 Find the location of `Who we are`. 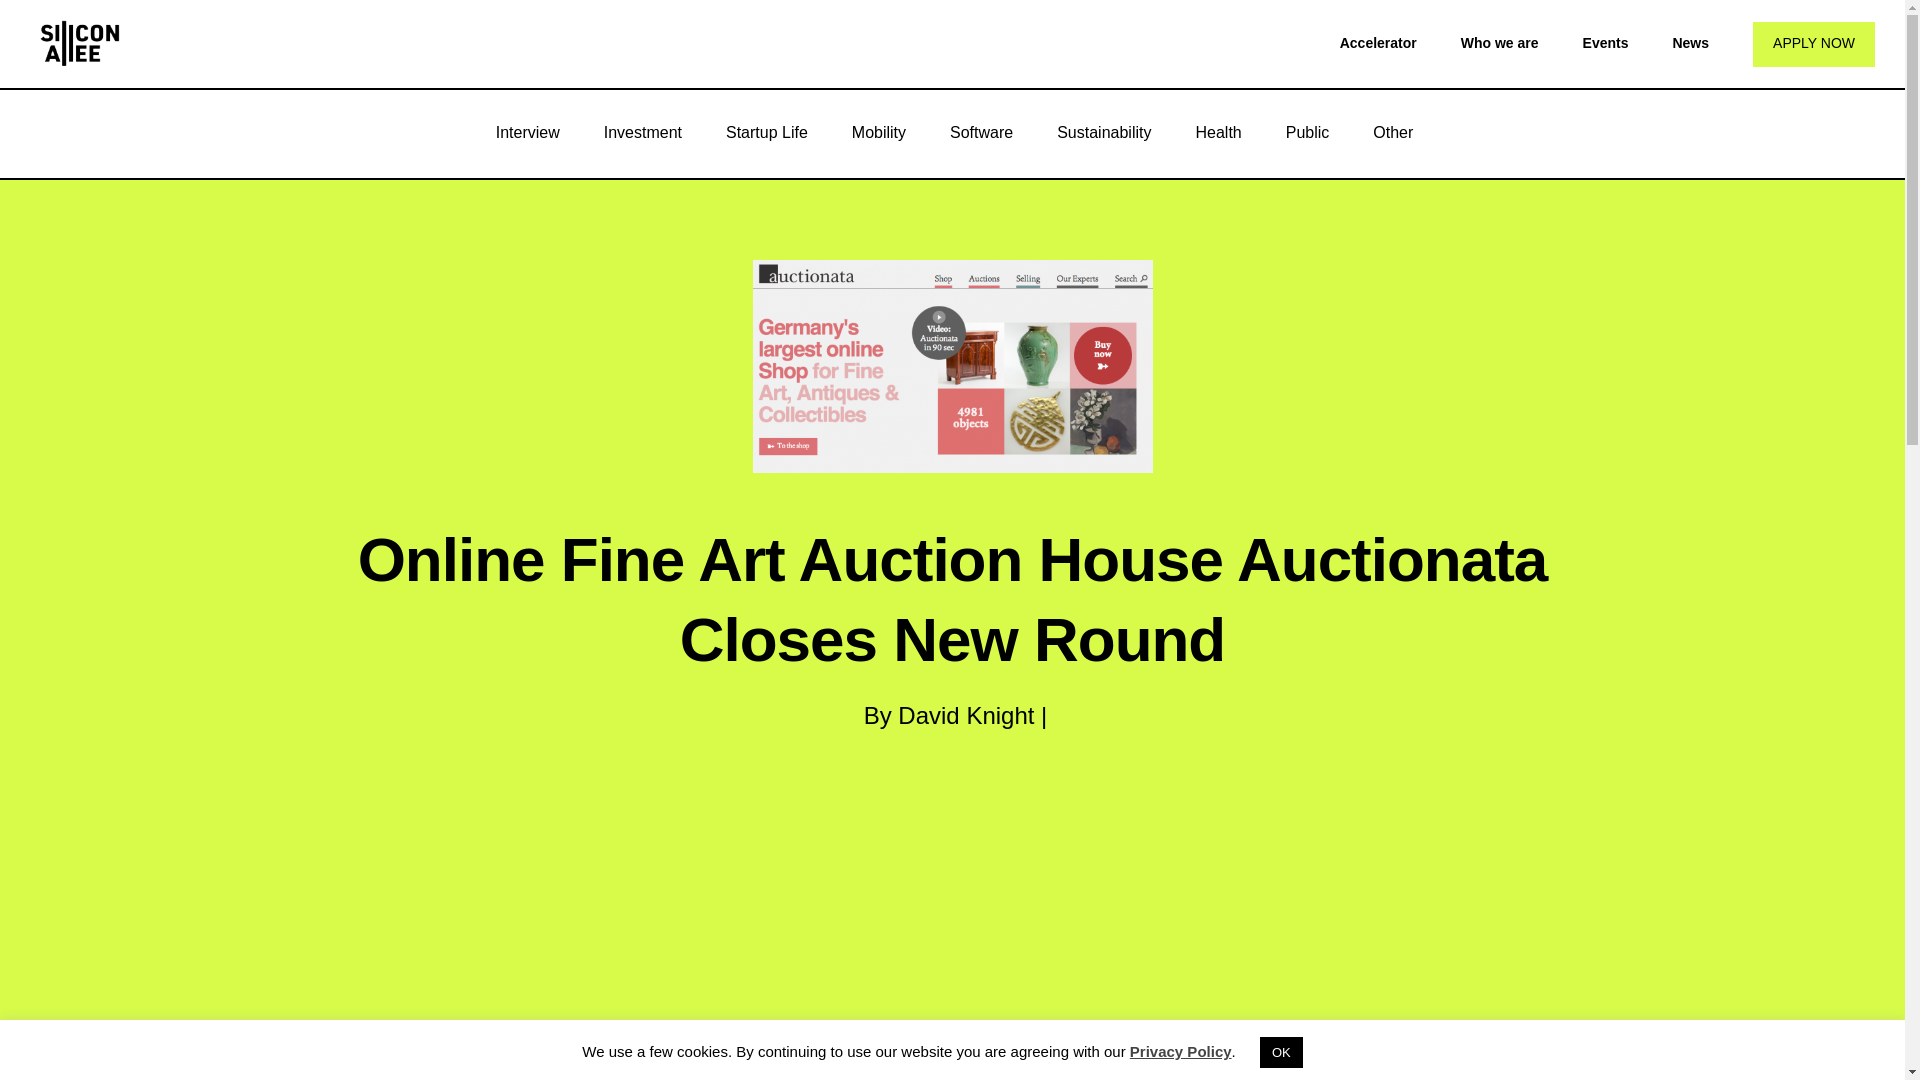

Who we are is located at coordinates (1500, 42).